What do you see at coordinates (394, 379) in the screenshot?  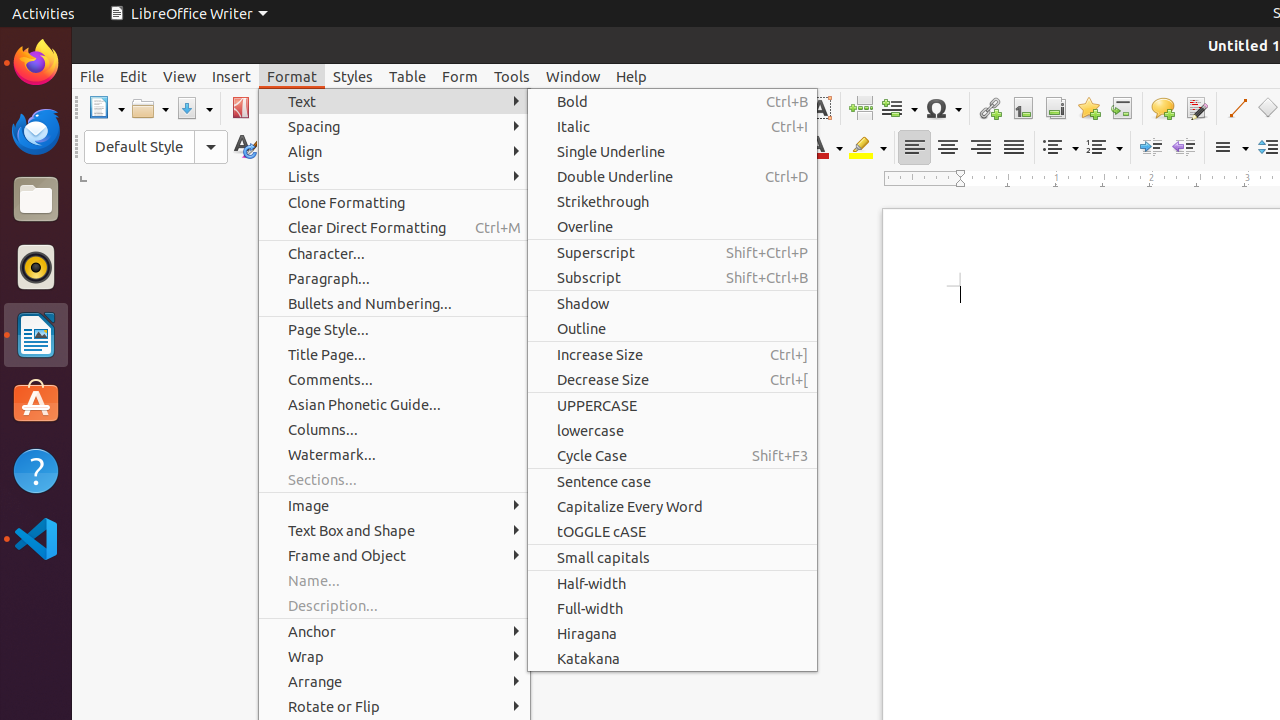 I see `Comments...` at bounding box center [394, 379].